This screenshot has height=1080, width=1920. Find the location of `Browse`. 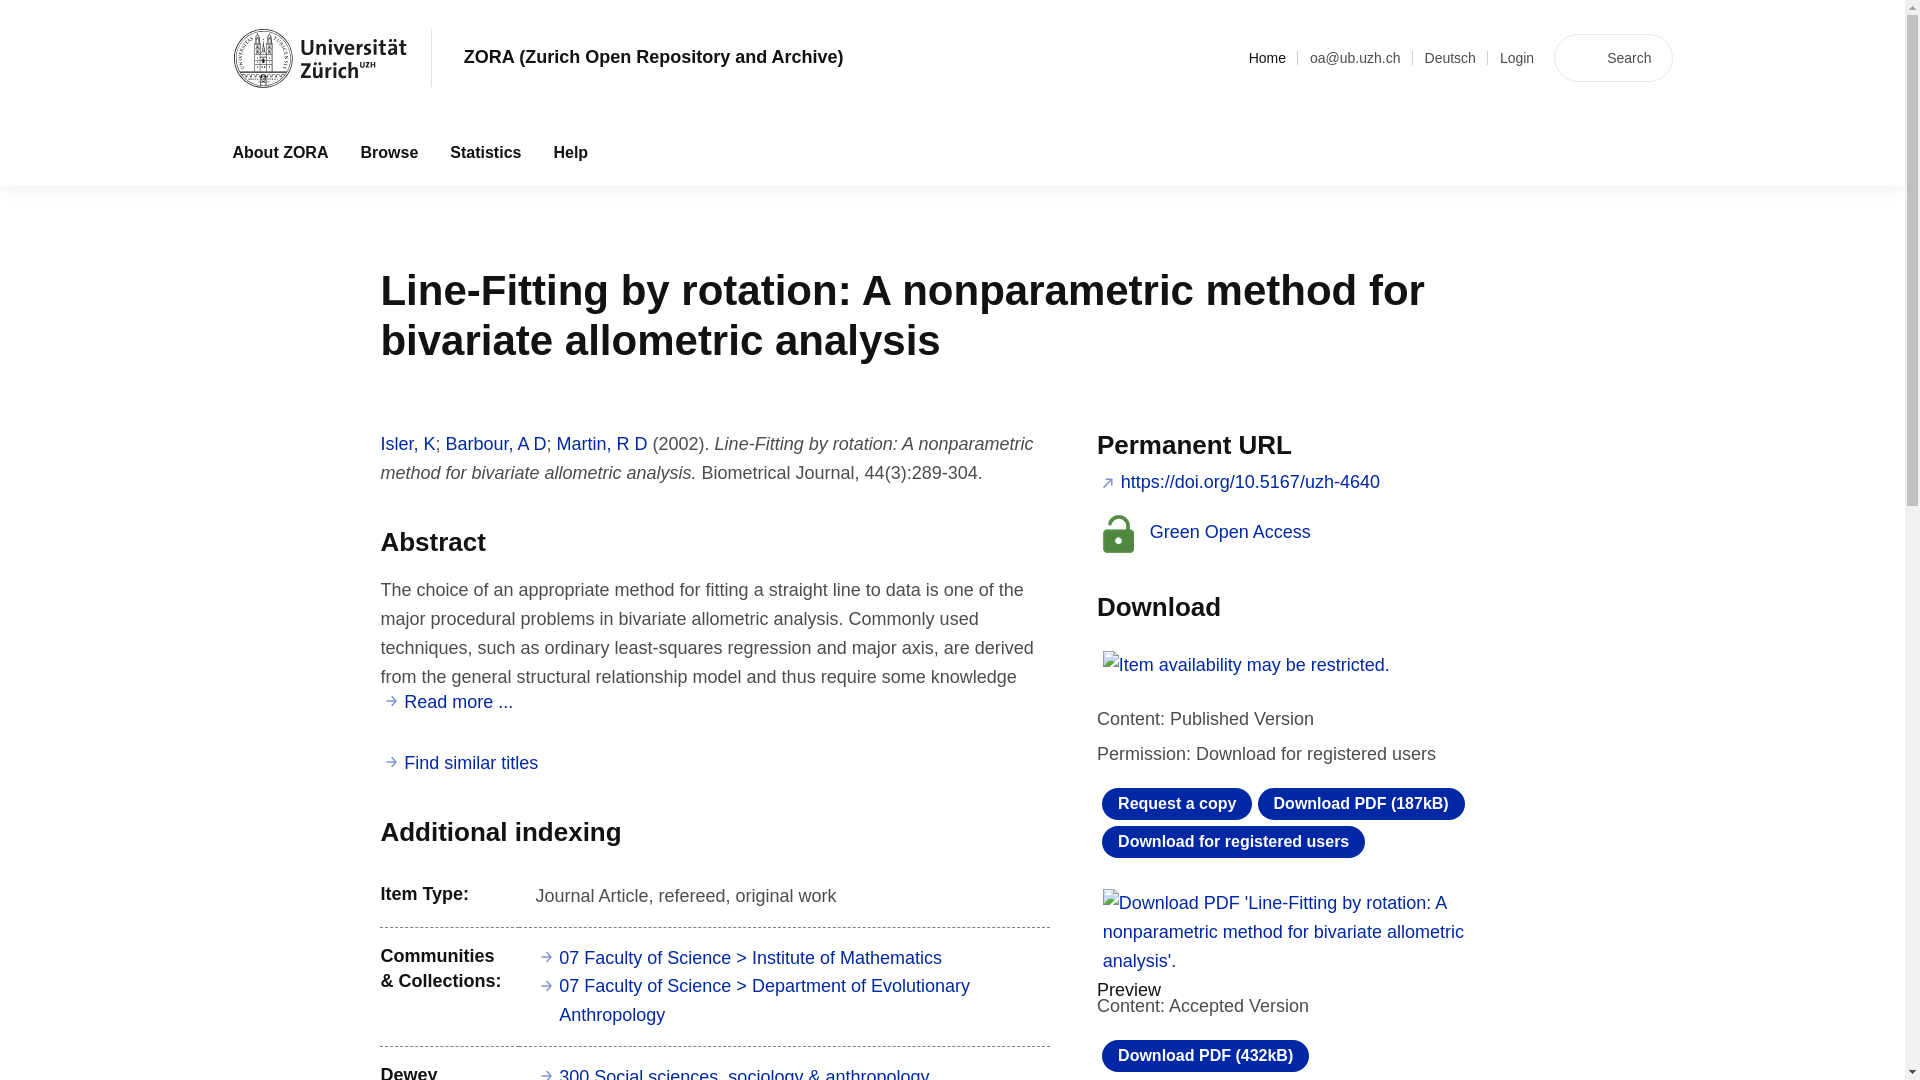

Browse is located at coordinates (388, 152).